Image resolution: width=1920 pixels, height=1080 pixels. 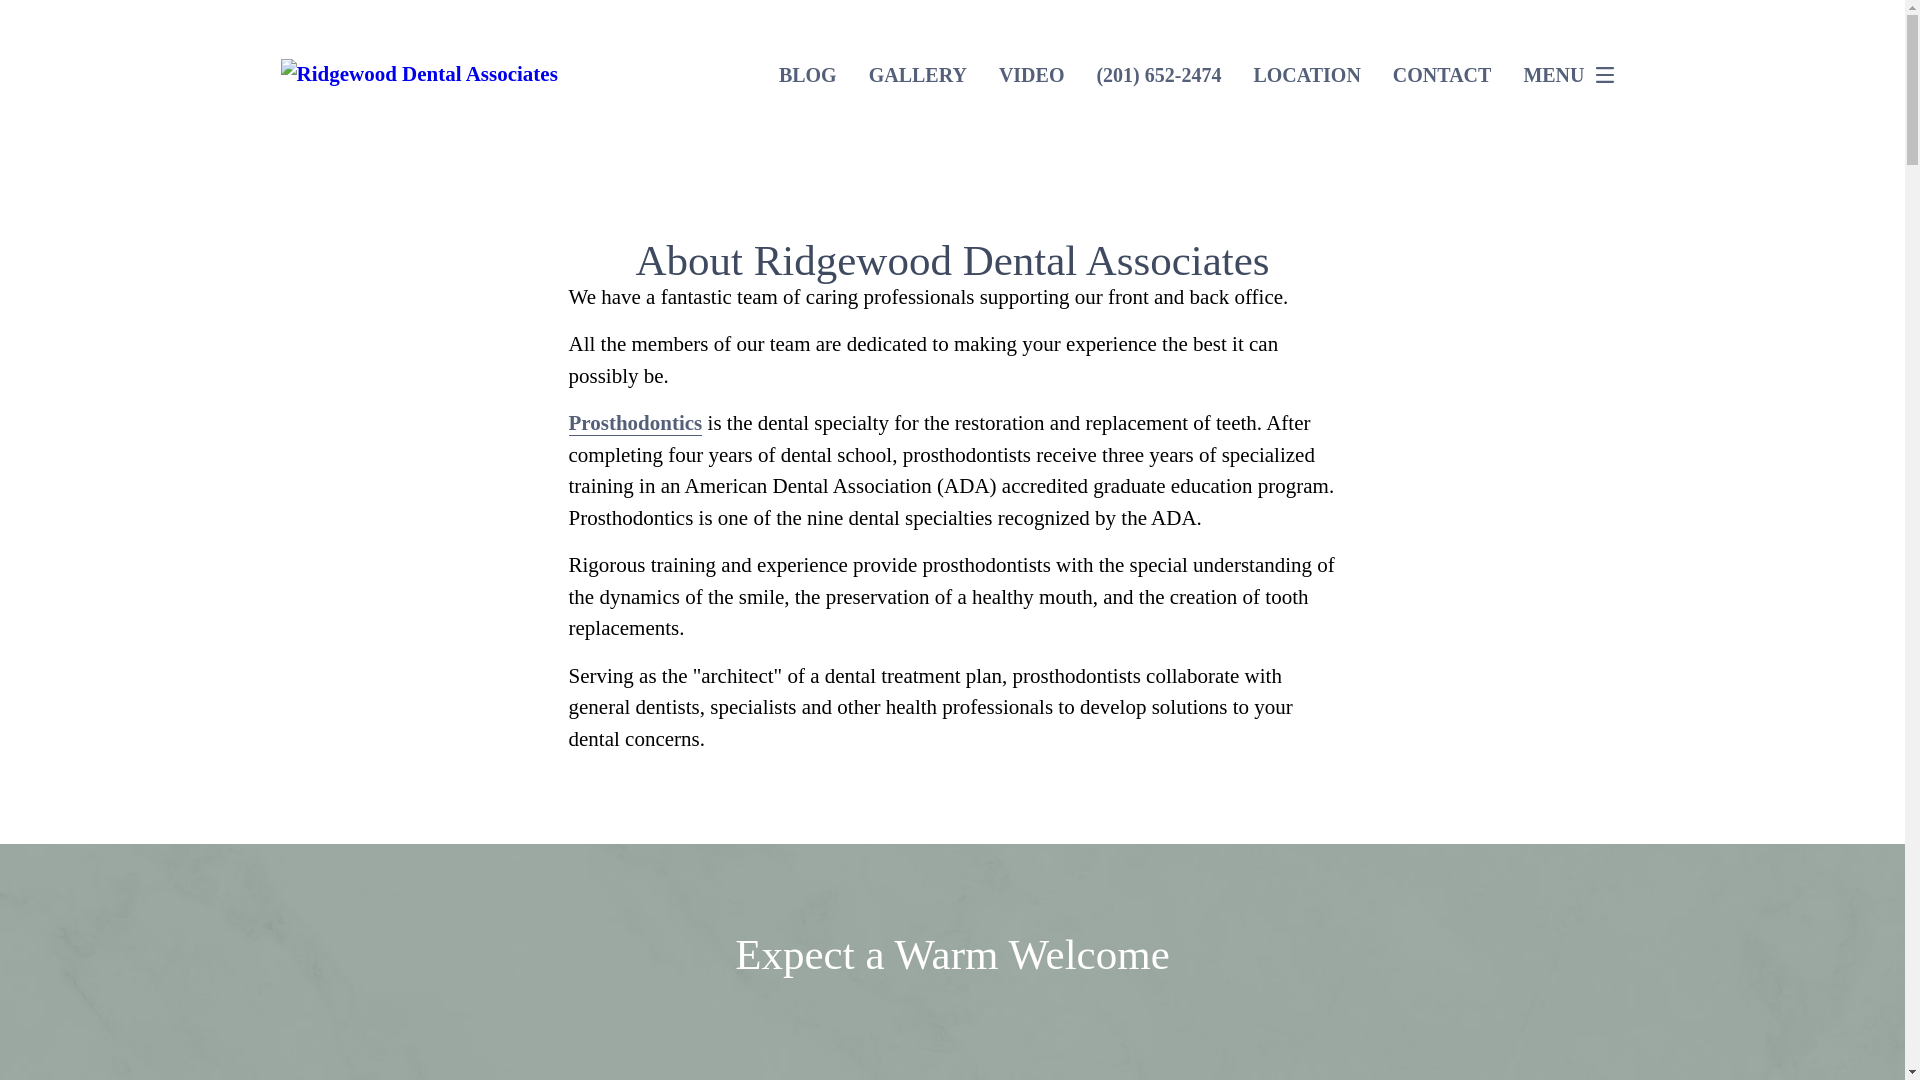 What do you see at coordinates (1442, 74) in the screenshot?
I see `CONTACT` at bounding box center [1442, 74].